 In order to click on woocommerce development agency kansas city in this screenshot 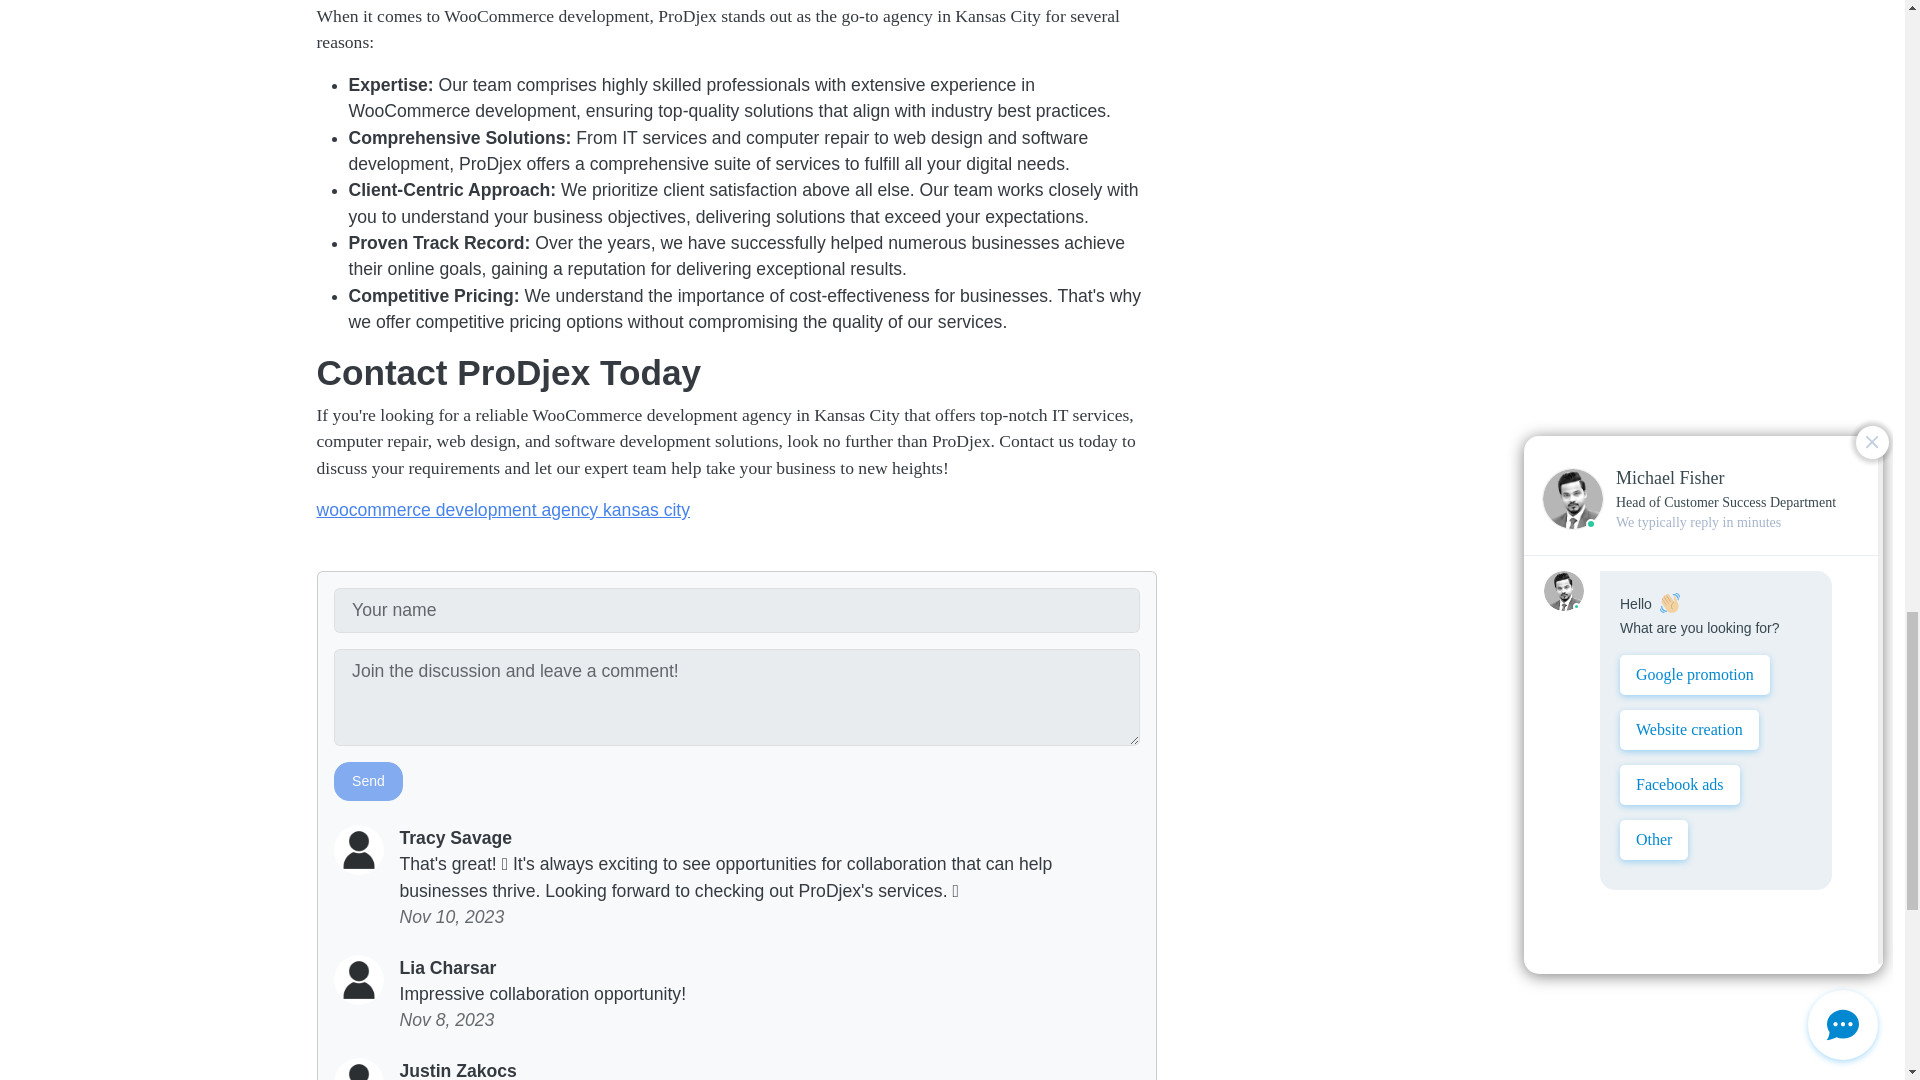, I will do `click(502, 510)`.